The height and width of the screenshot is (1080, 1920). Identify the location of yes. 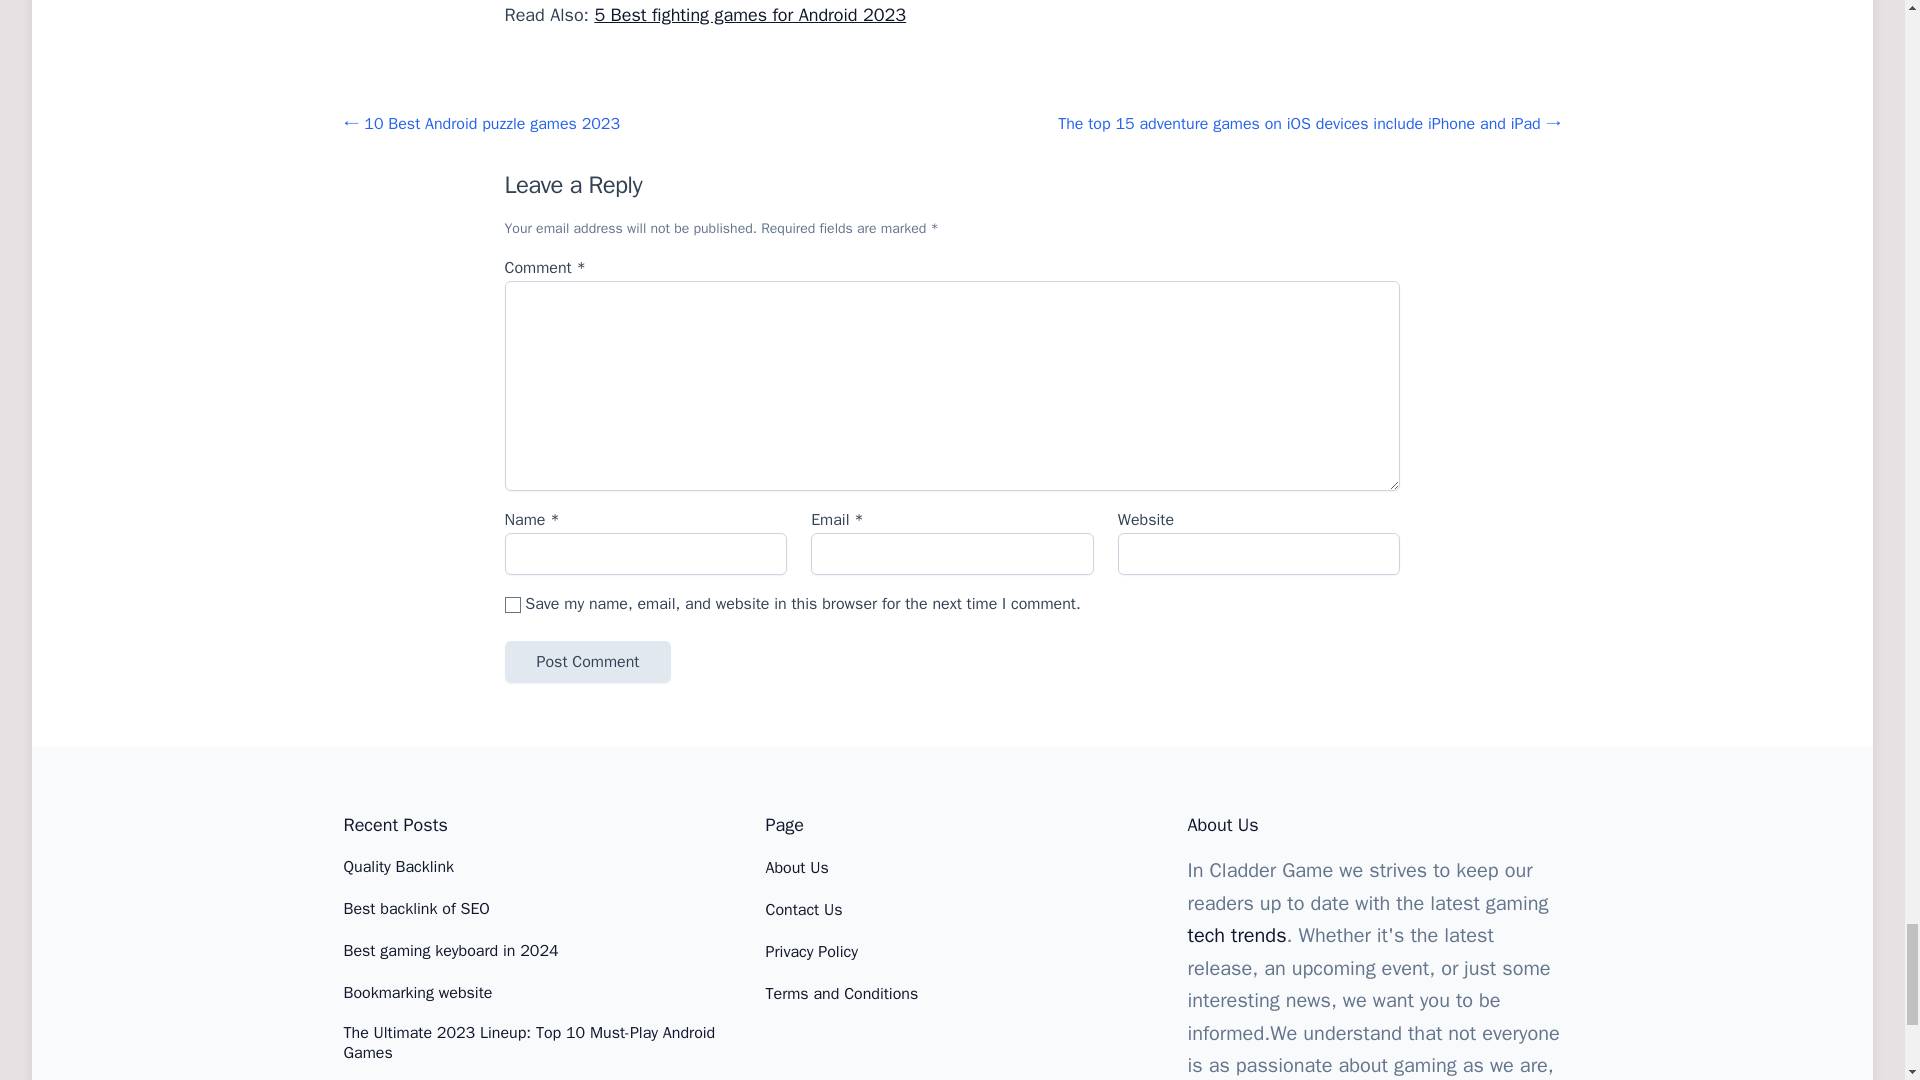
(512, 605).